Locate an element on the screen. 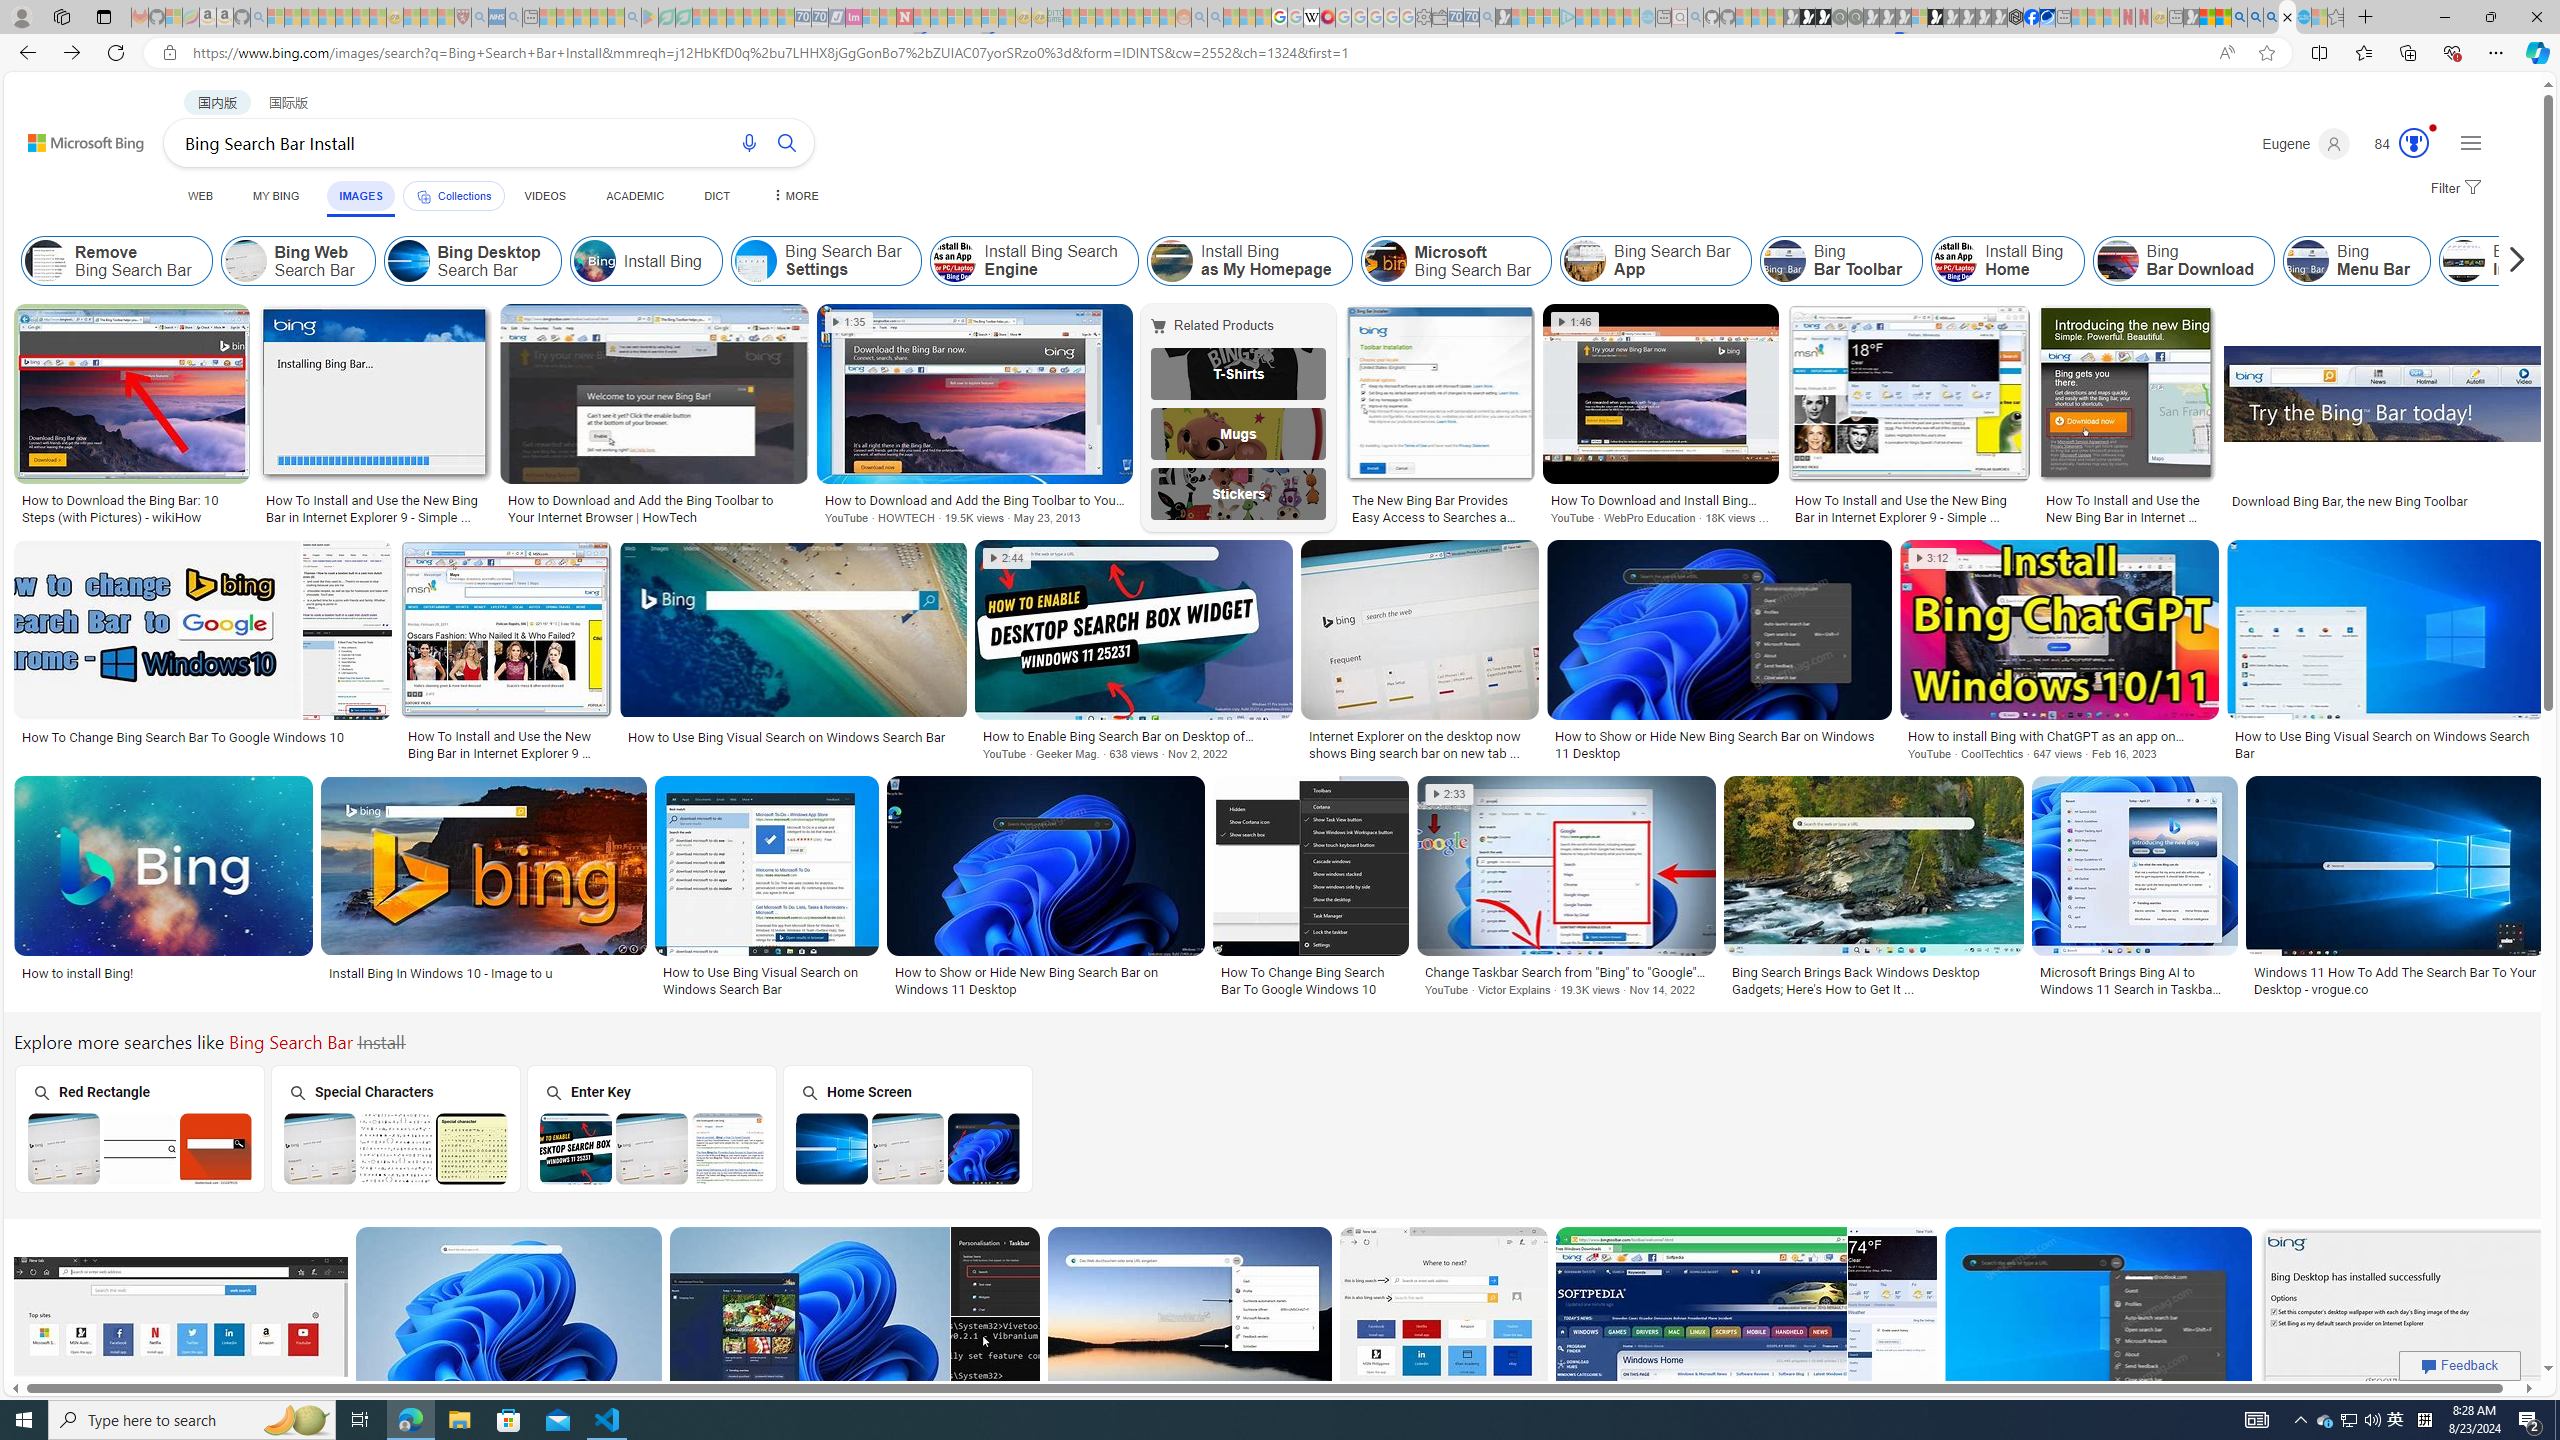  AutomationID: serp_medal_svg is located at coordinates (2414, 142).